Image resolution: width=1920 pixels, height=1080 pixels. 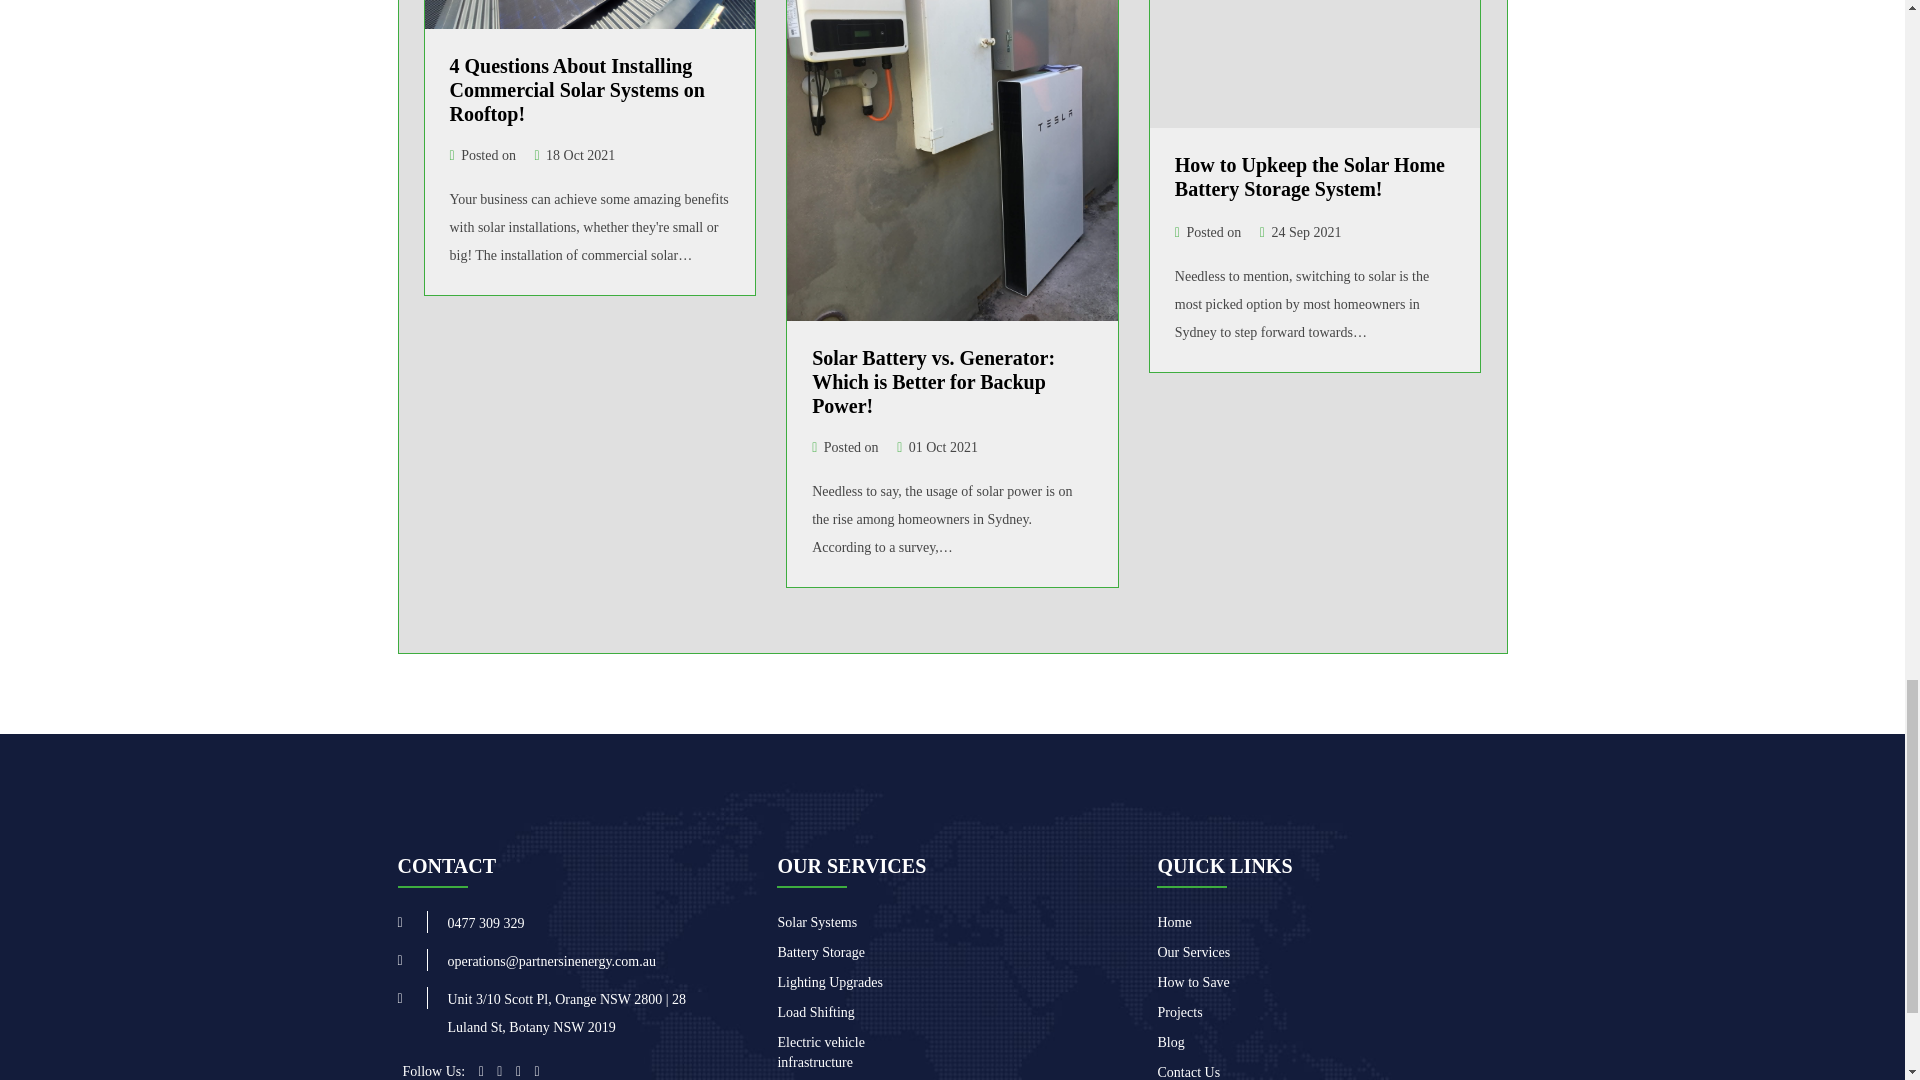 What do you see at coordinates (829, 982) in the screenshot?
I see `Lighting Upgrades` at bounding box center [829, 982].